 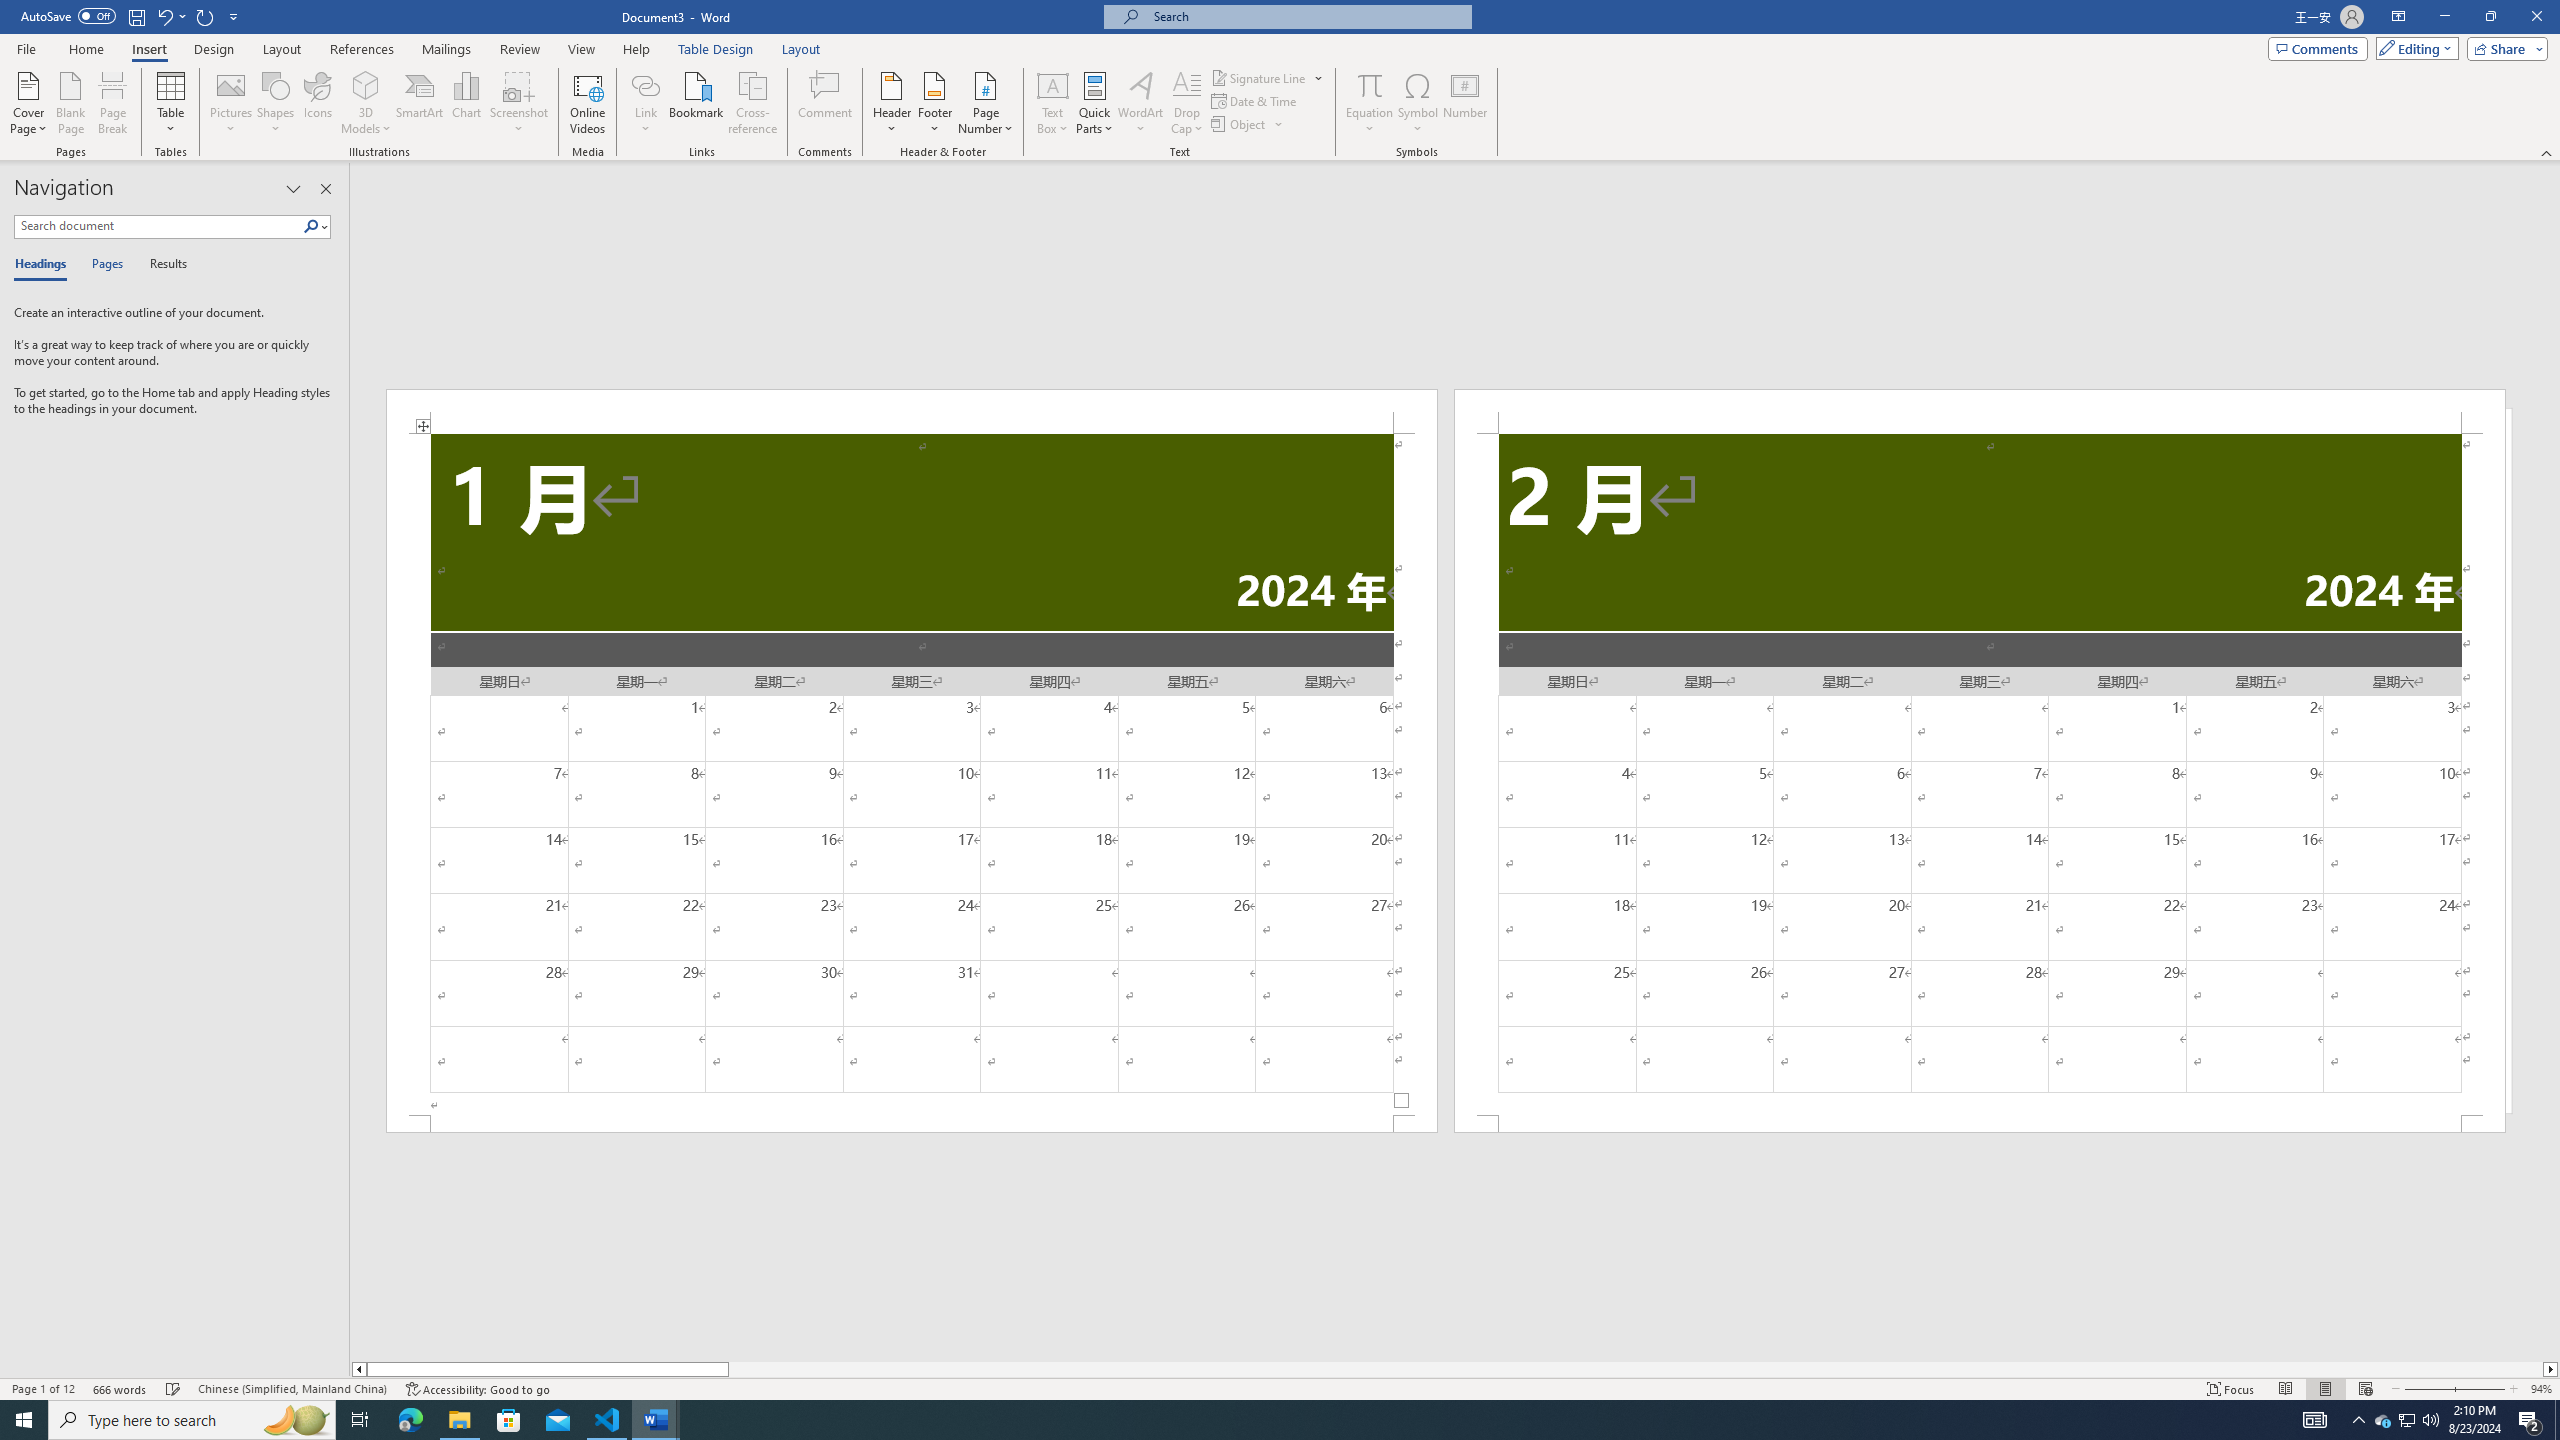 What do you see at coordinates (1096, 103) in the screenshot?
I see `Quick Parts` at bounding box center [1096, 103].